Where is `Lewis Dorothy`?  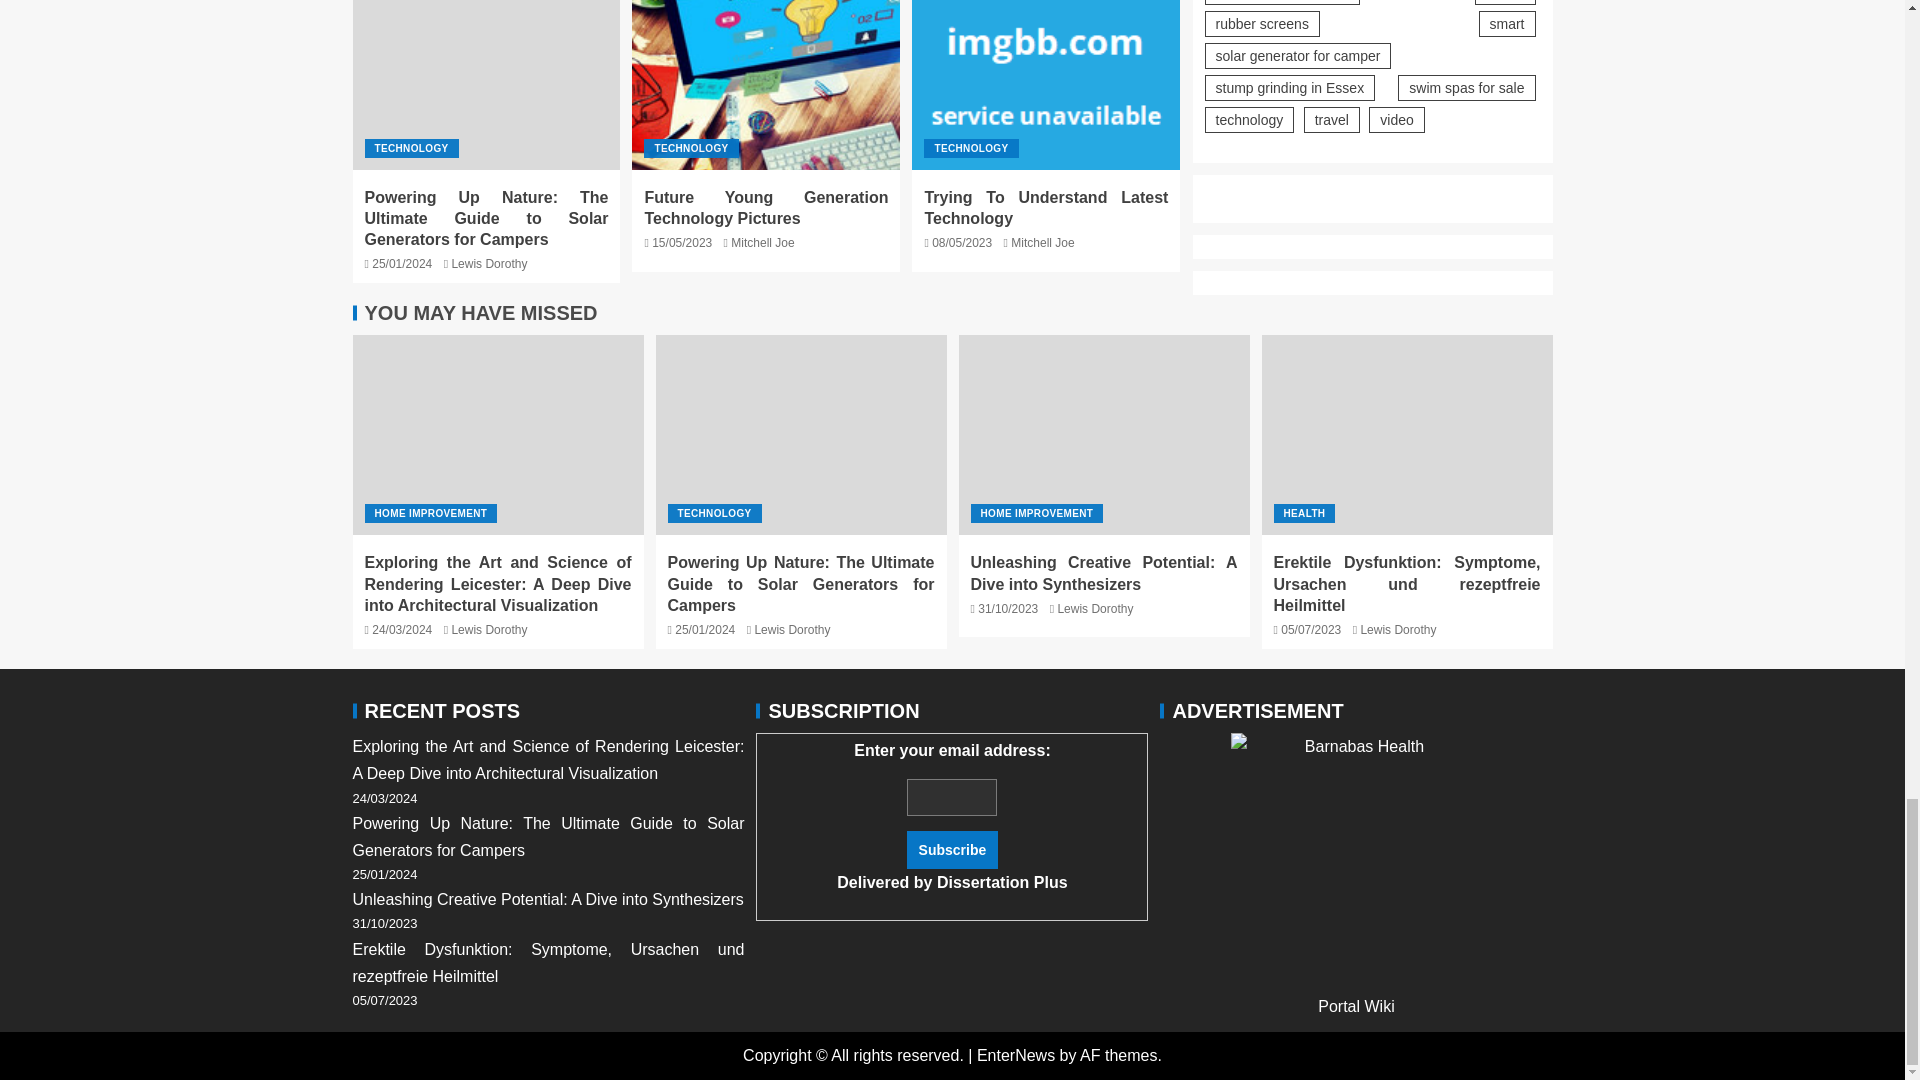
Lewis Dorothy is located at coordinates (488, 264).